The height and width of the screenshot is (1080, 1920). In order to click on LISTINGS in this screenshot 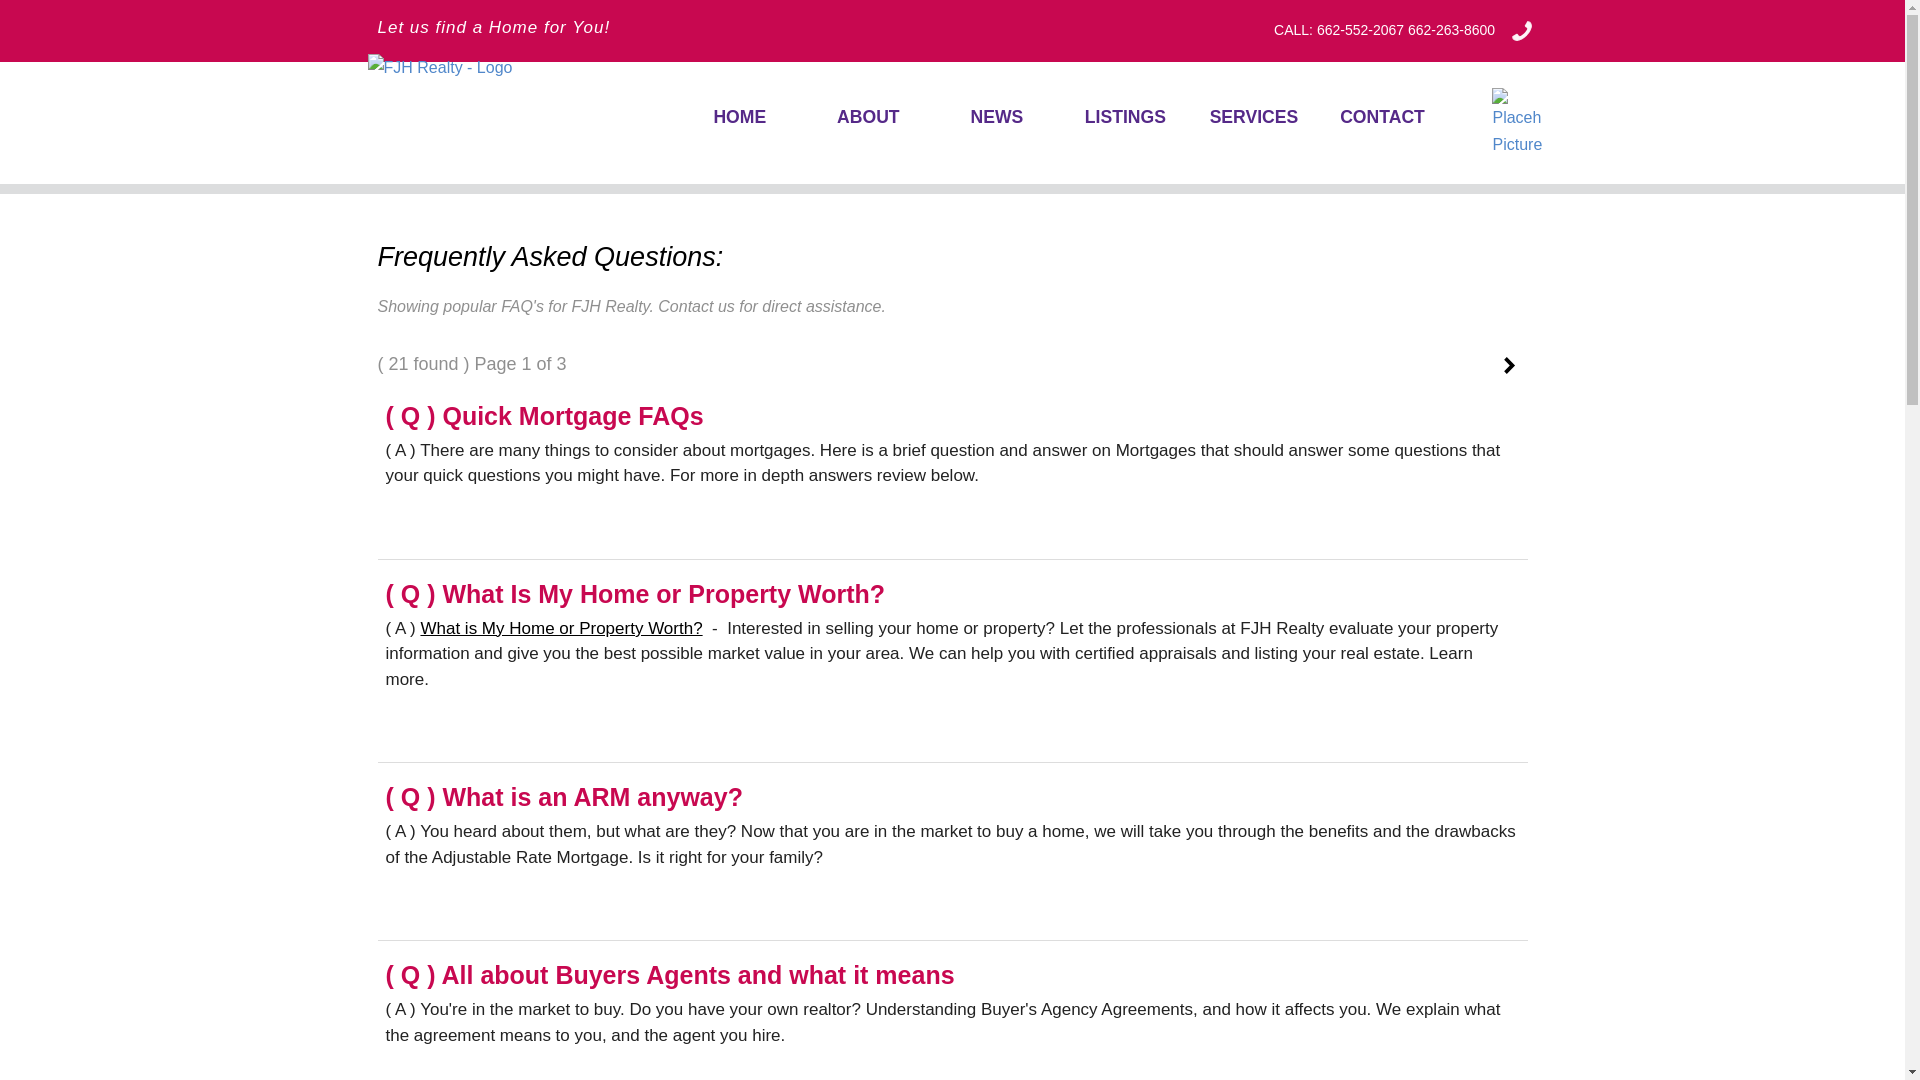, I will do `click(1126, 116)`.